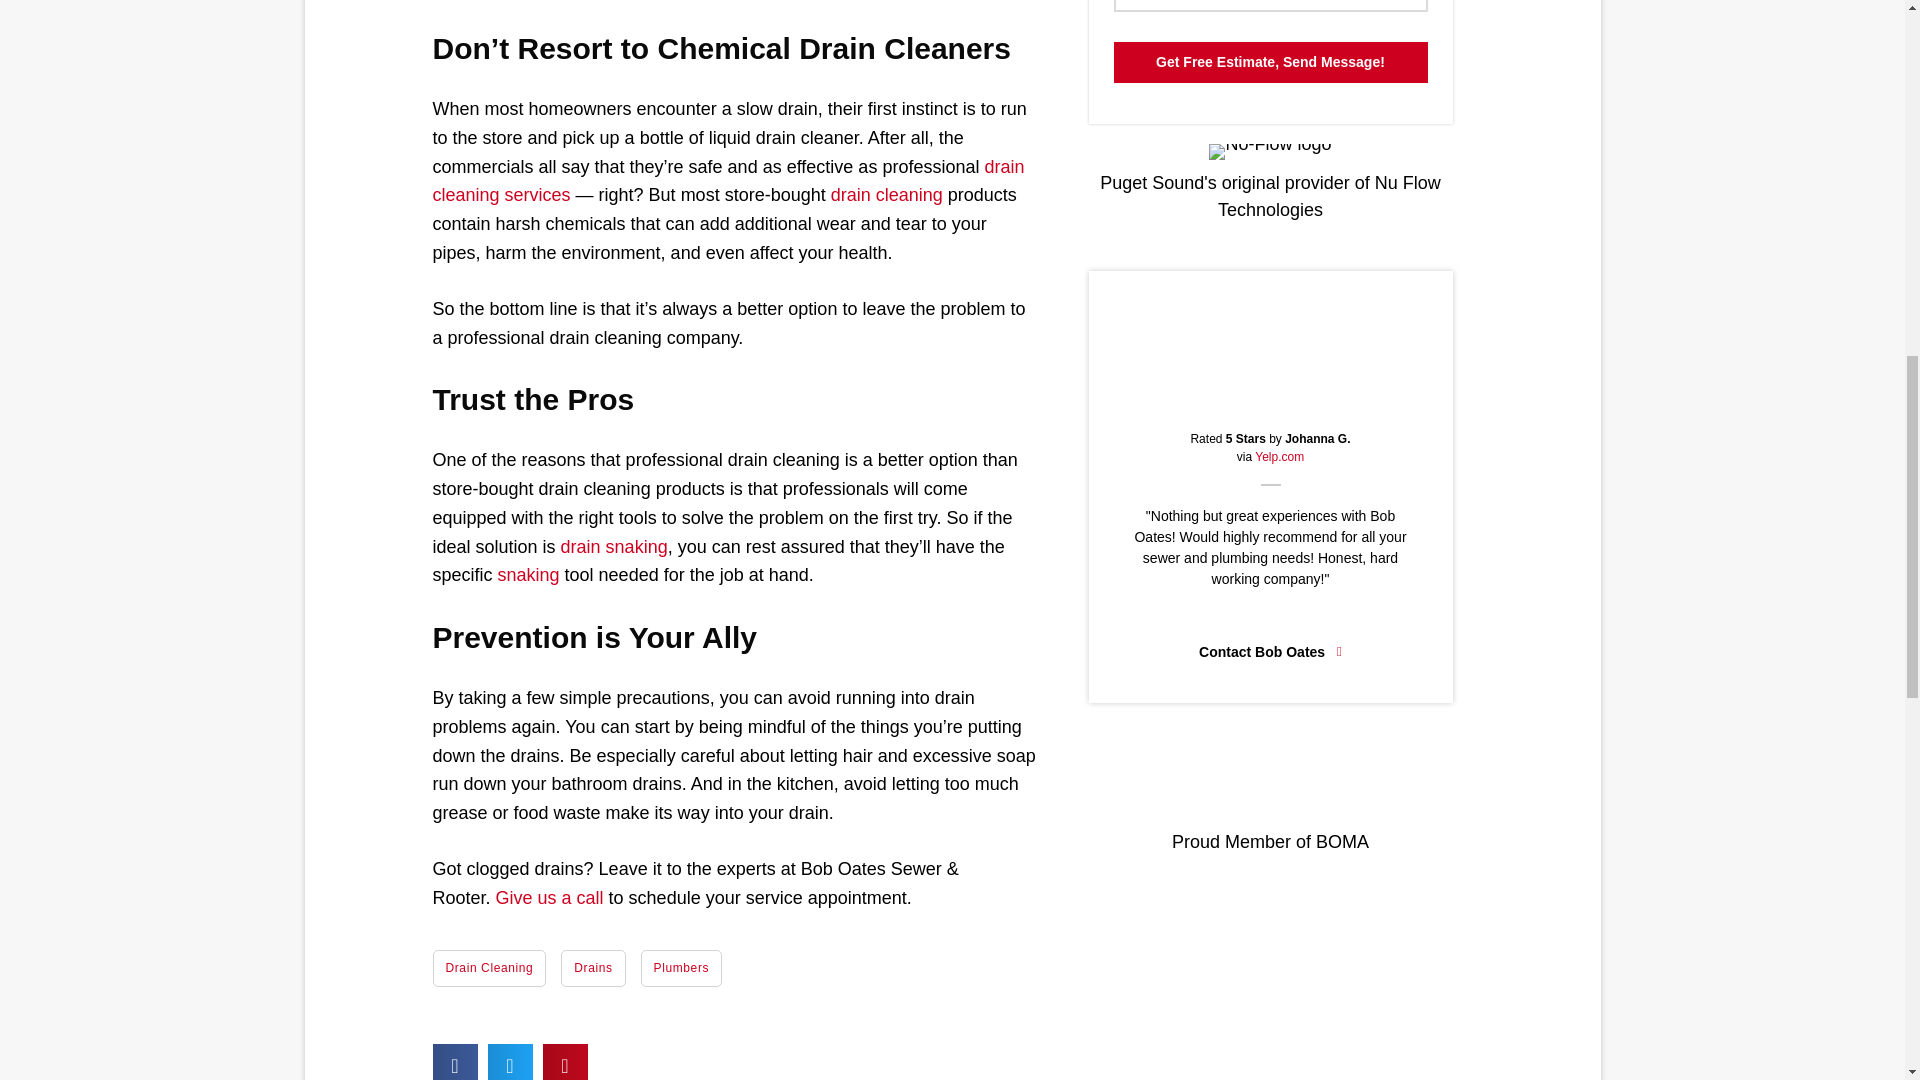  I want to click on stars, so click(1270, 402).